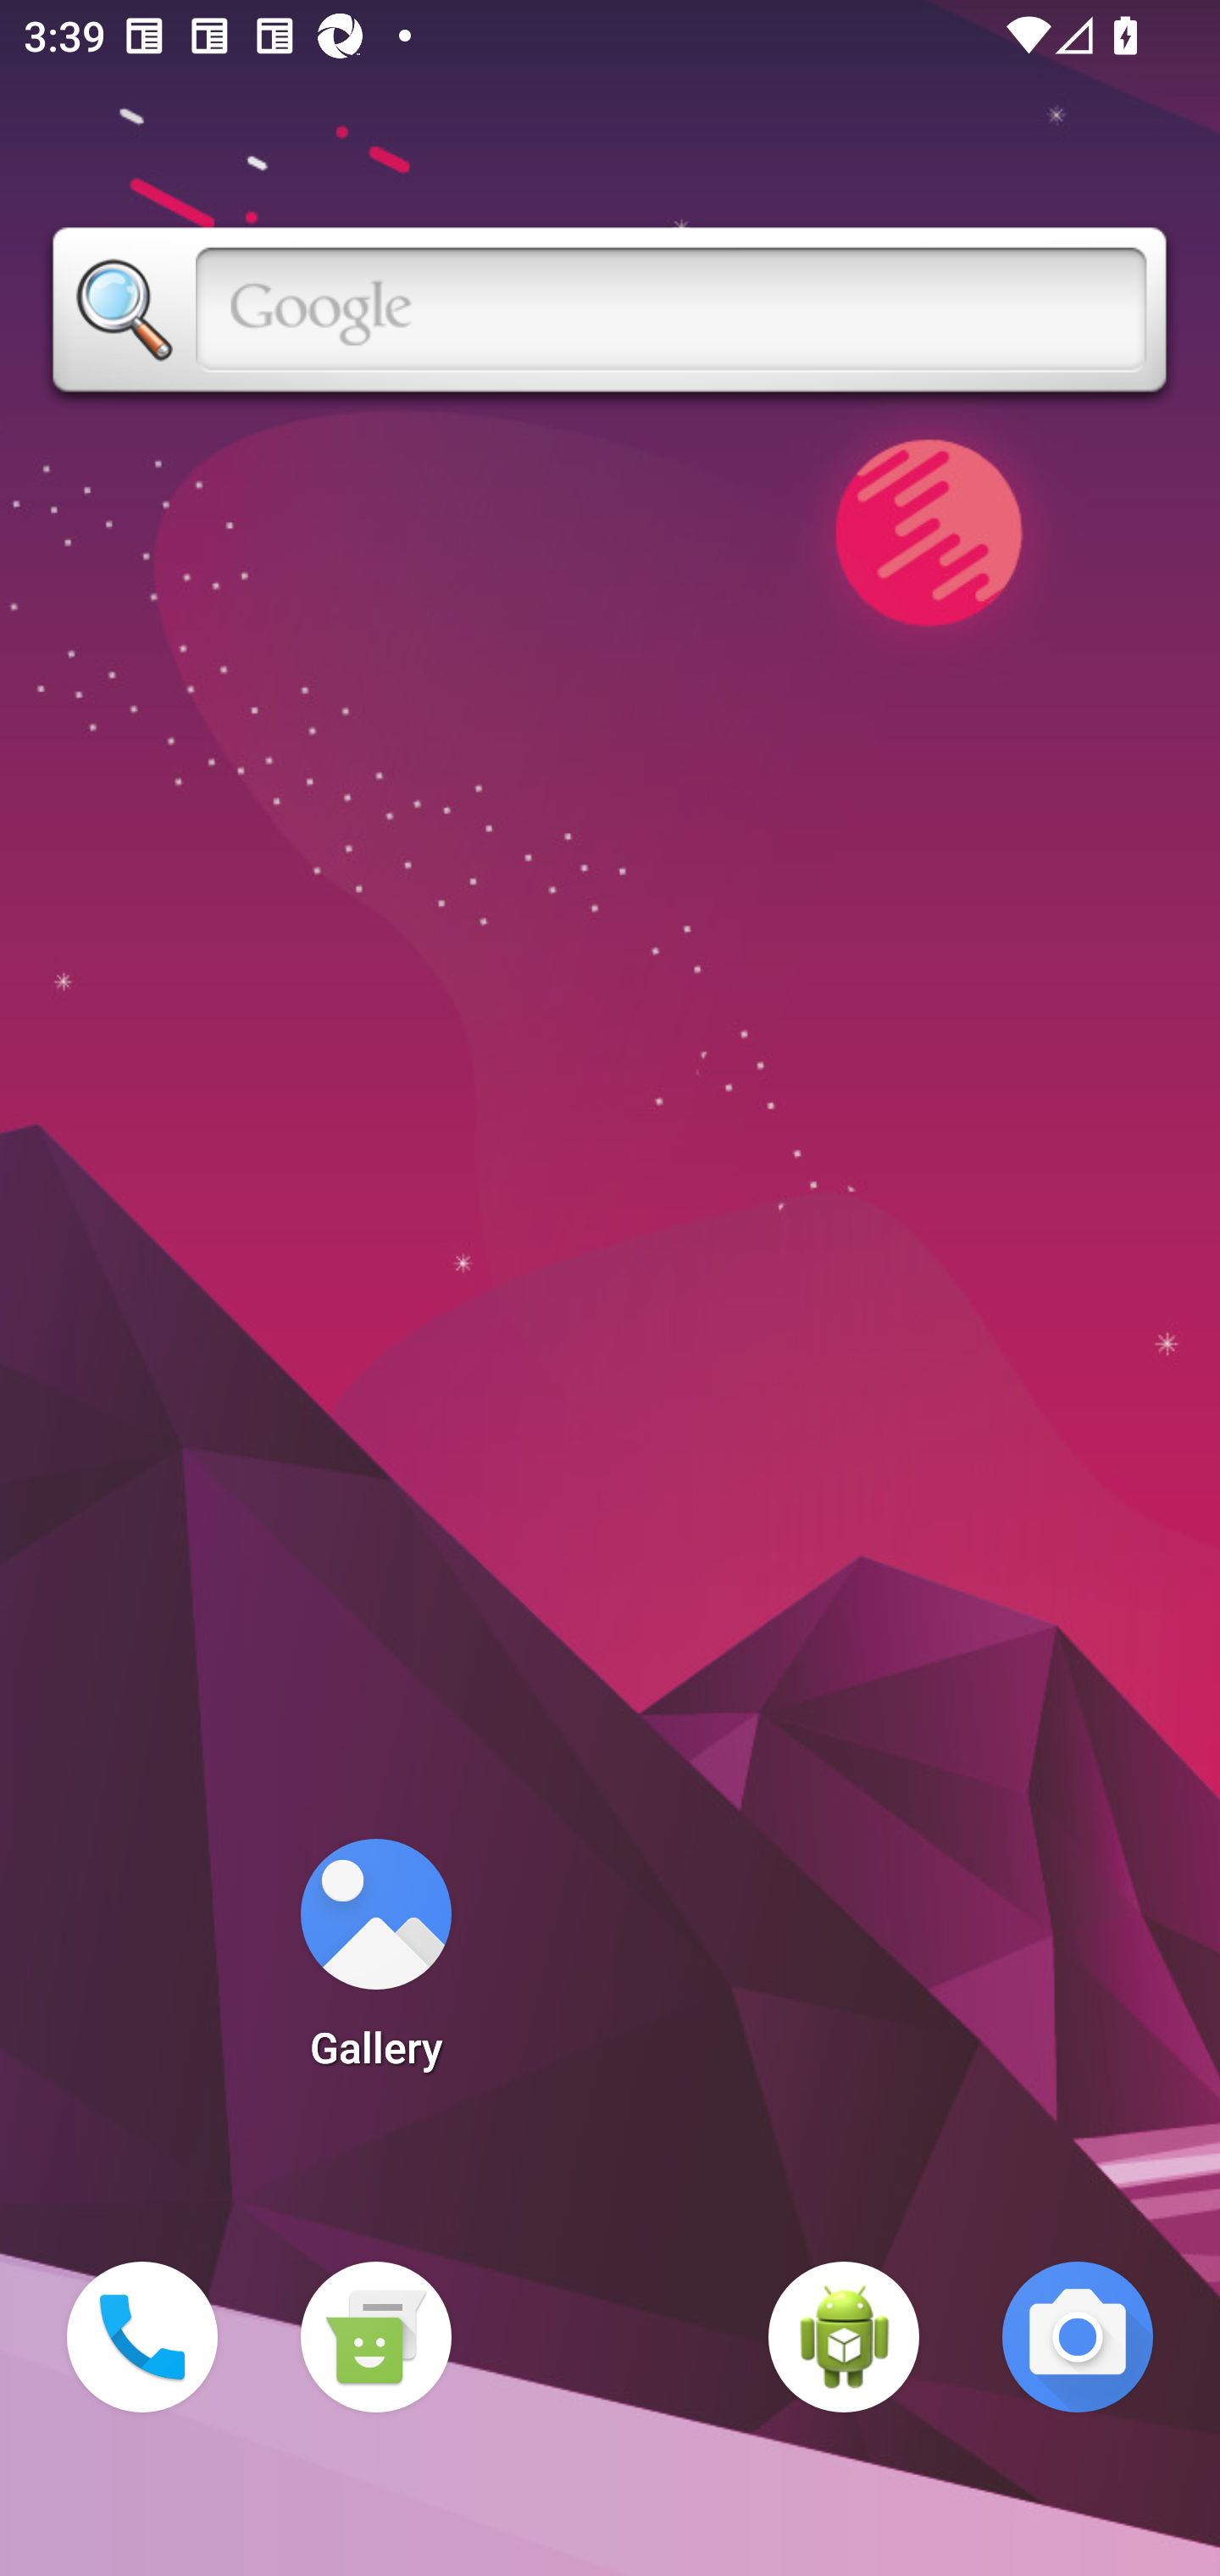 This screenshot has width=1220, height=2576. I want to click on Camera, so click(1078, 2337).